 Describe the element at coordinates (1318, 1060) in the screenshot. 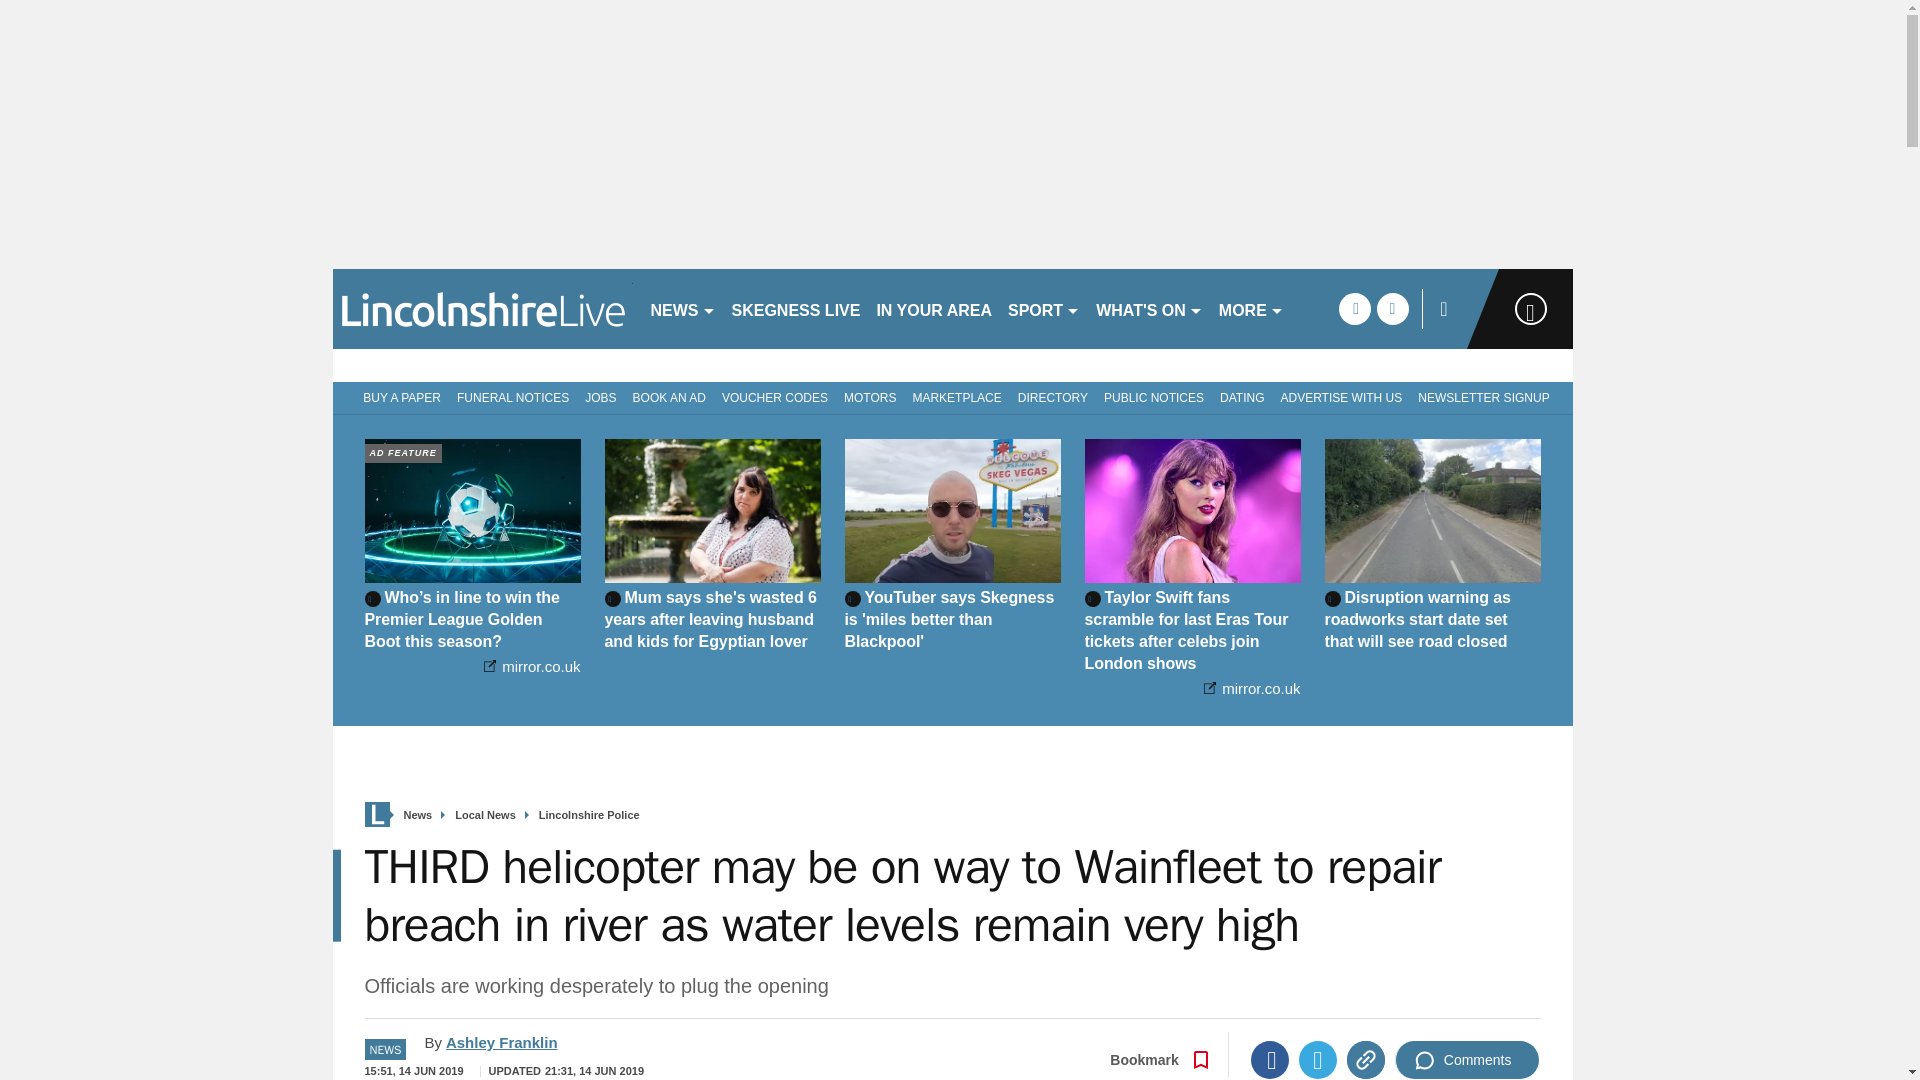

I see `Twitter` at that location.